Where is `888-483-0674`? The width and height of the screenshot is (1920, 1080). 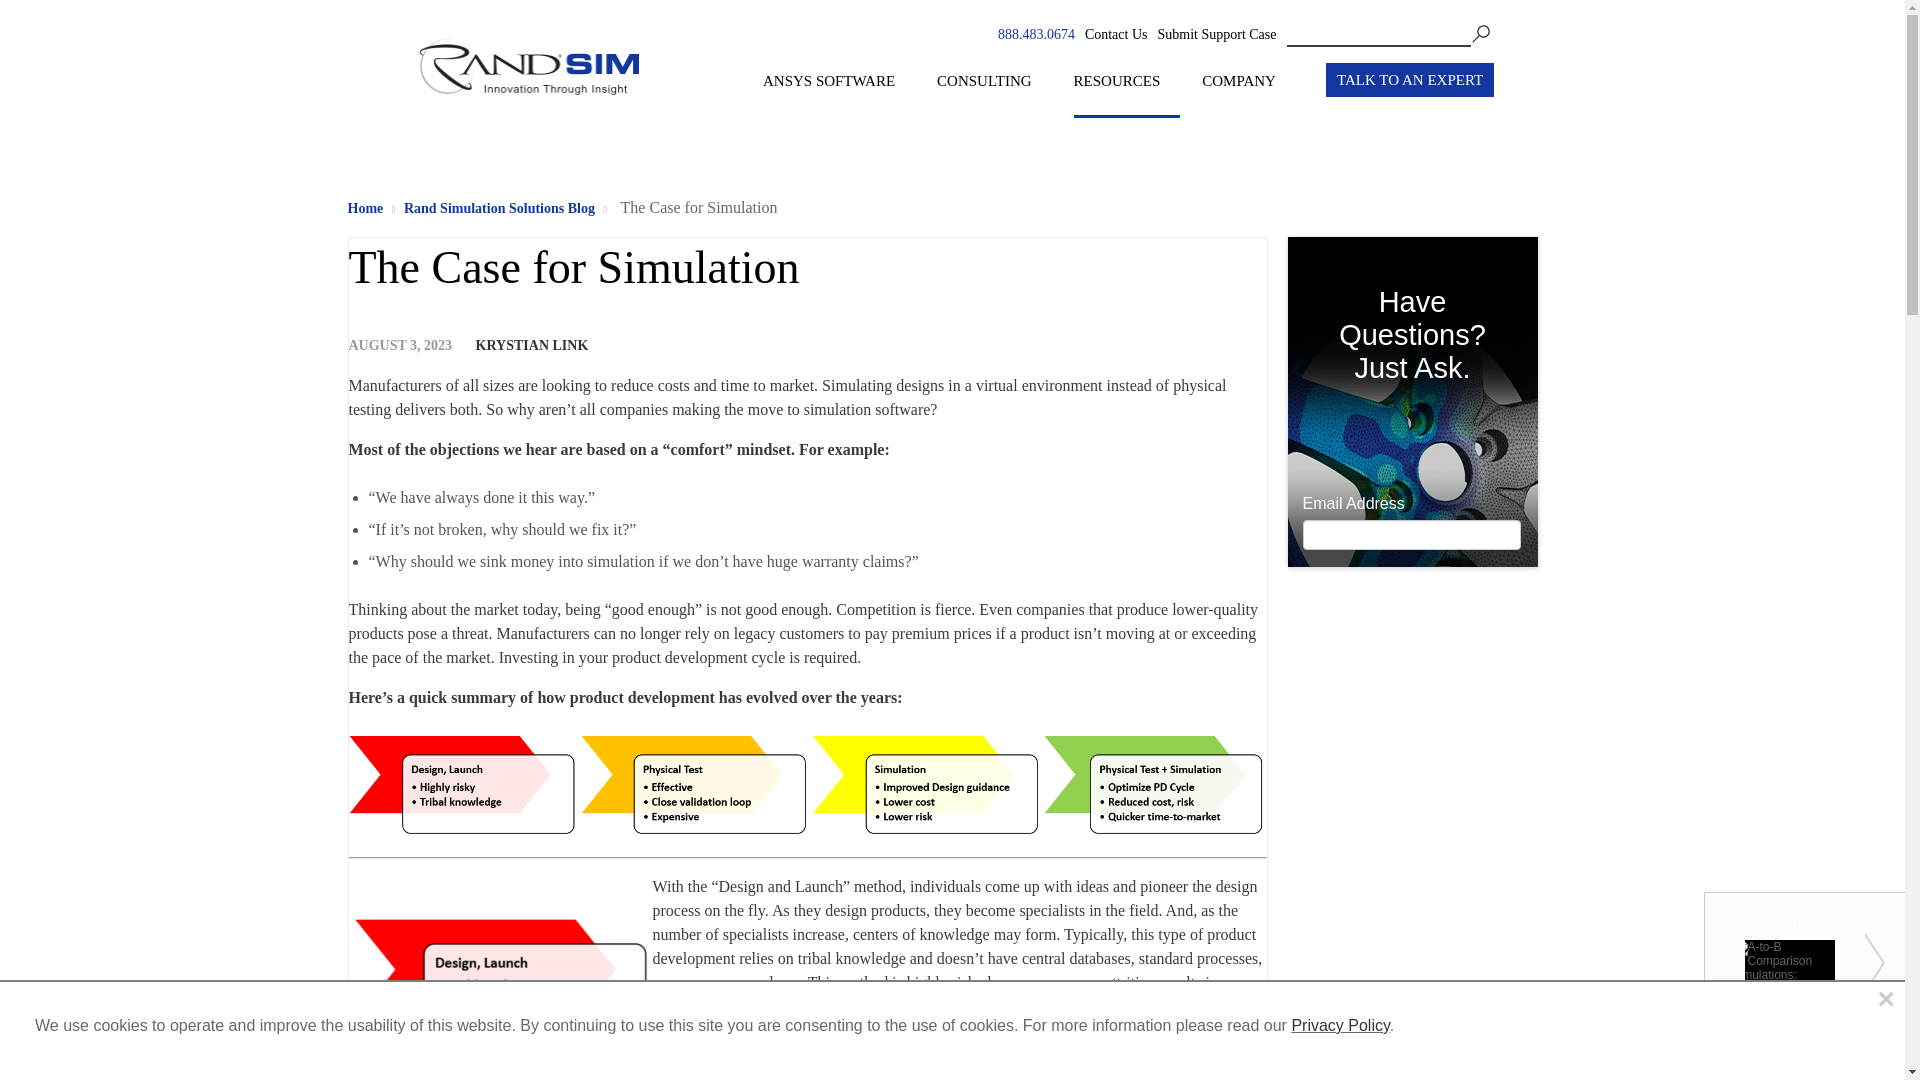
888-483-0674 is located at coordinates (1036, 34).